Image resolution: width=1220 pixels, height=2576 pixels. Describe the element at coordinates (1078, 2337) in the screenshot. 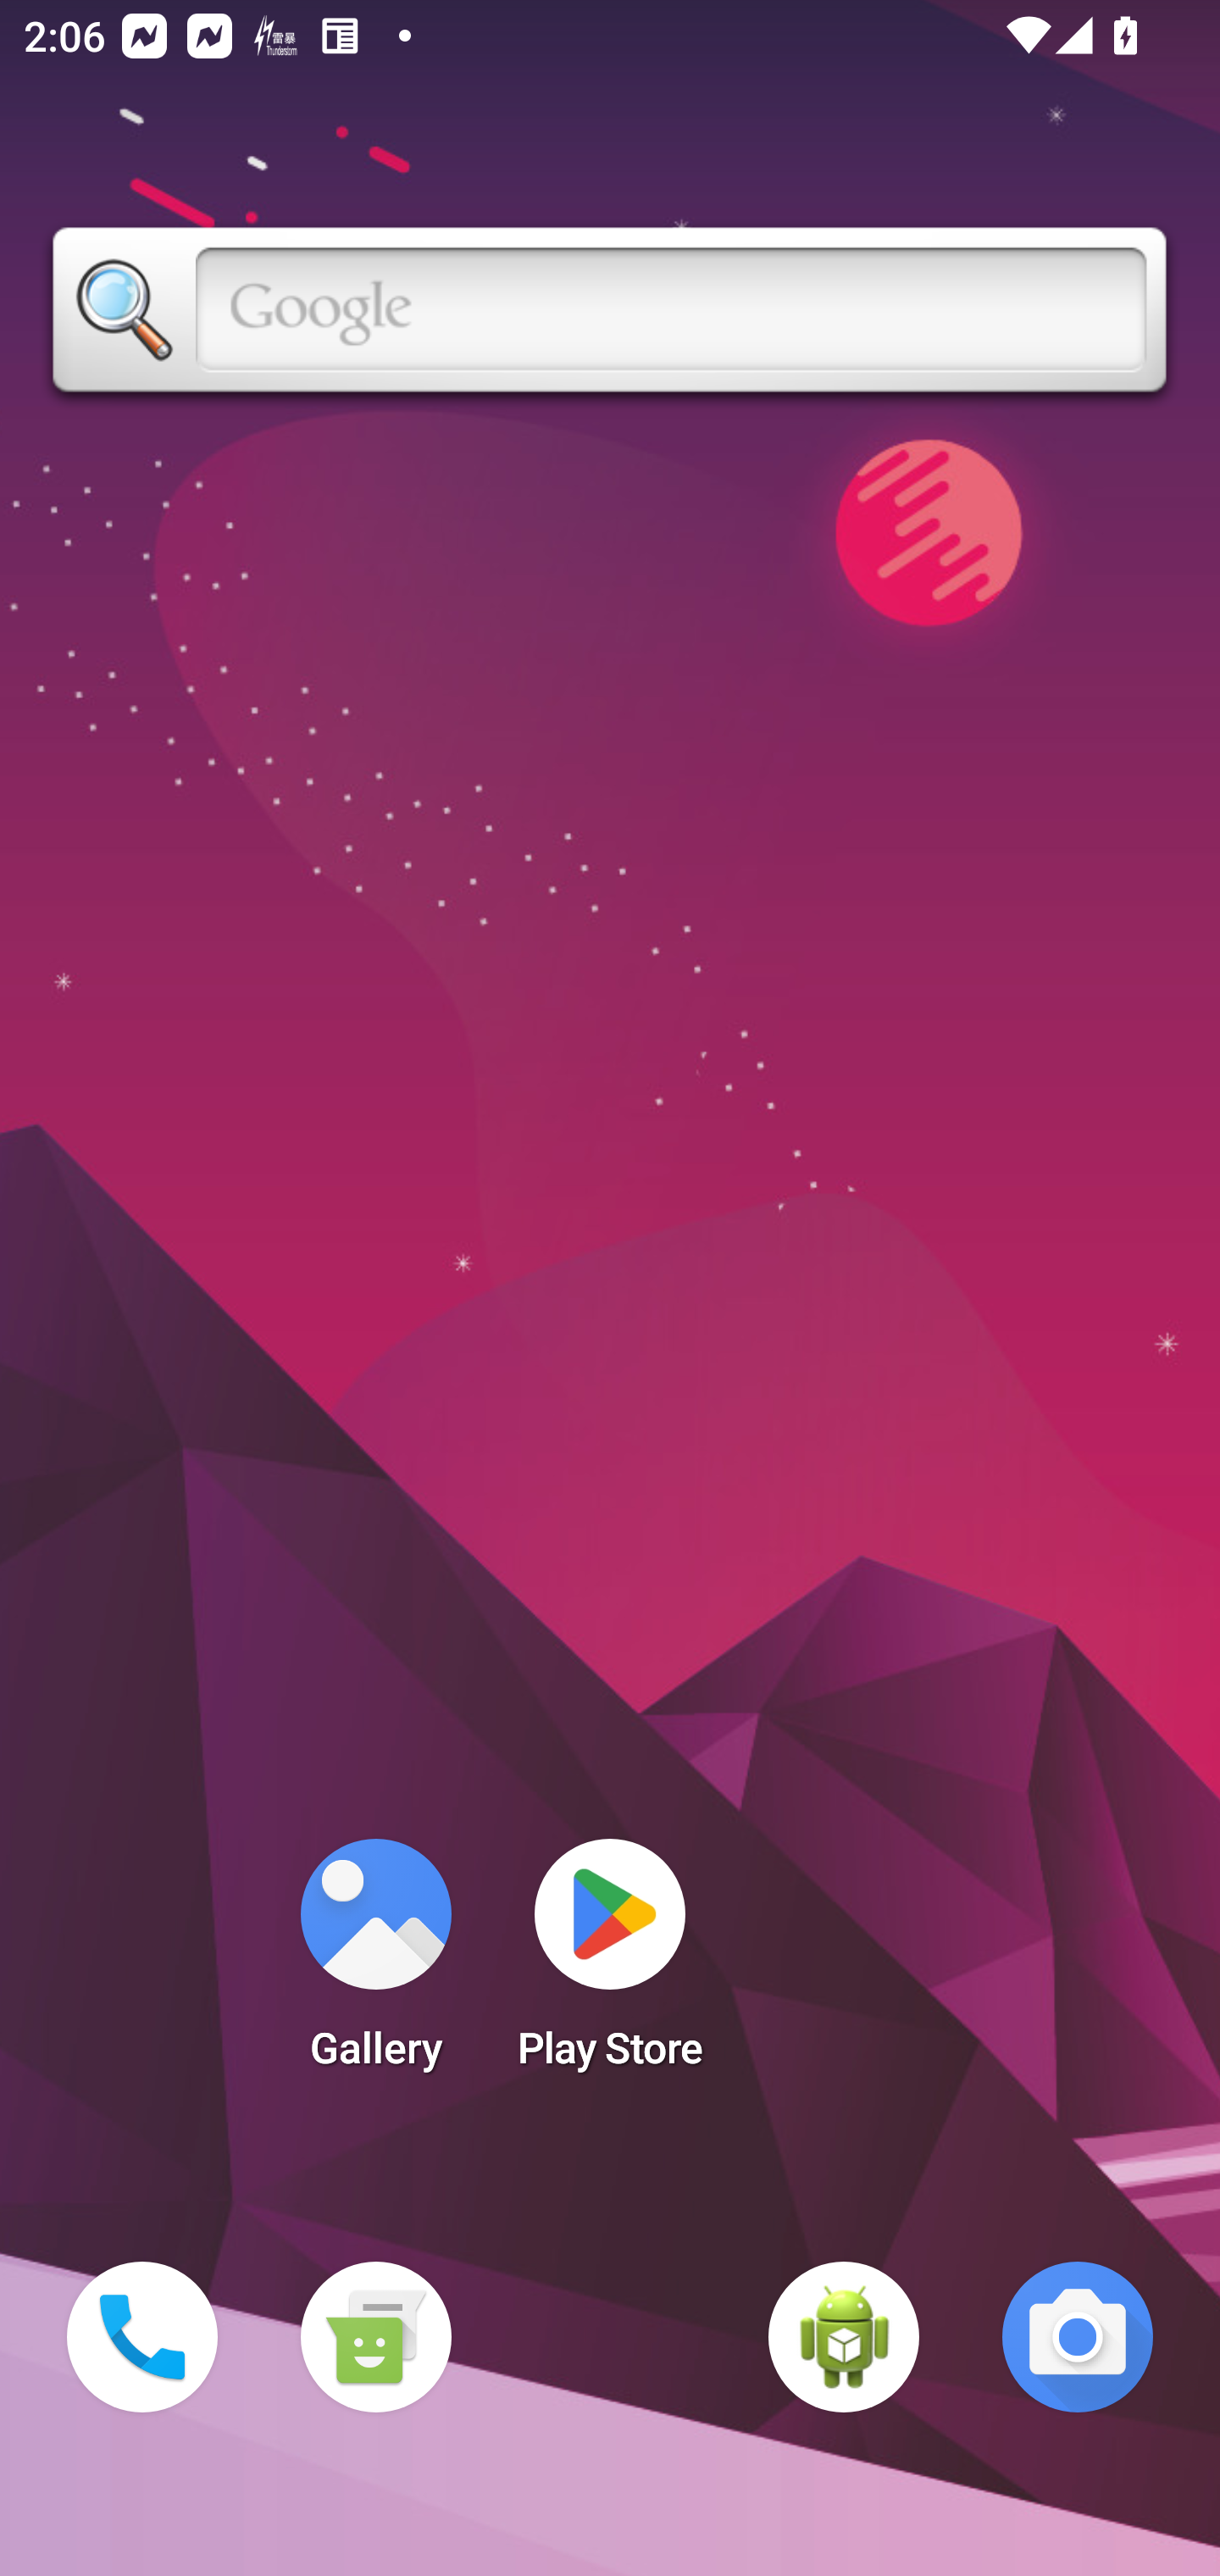

I see `Camera` at that location.